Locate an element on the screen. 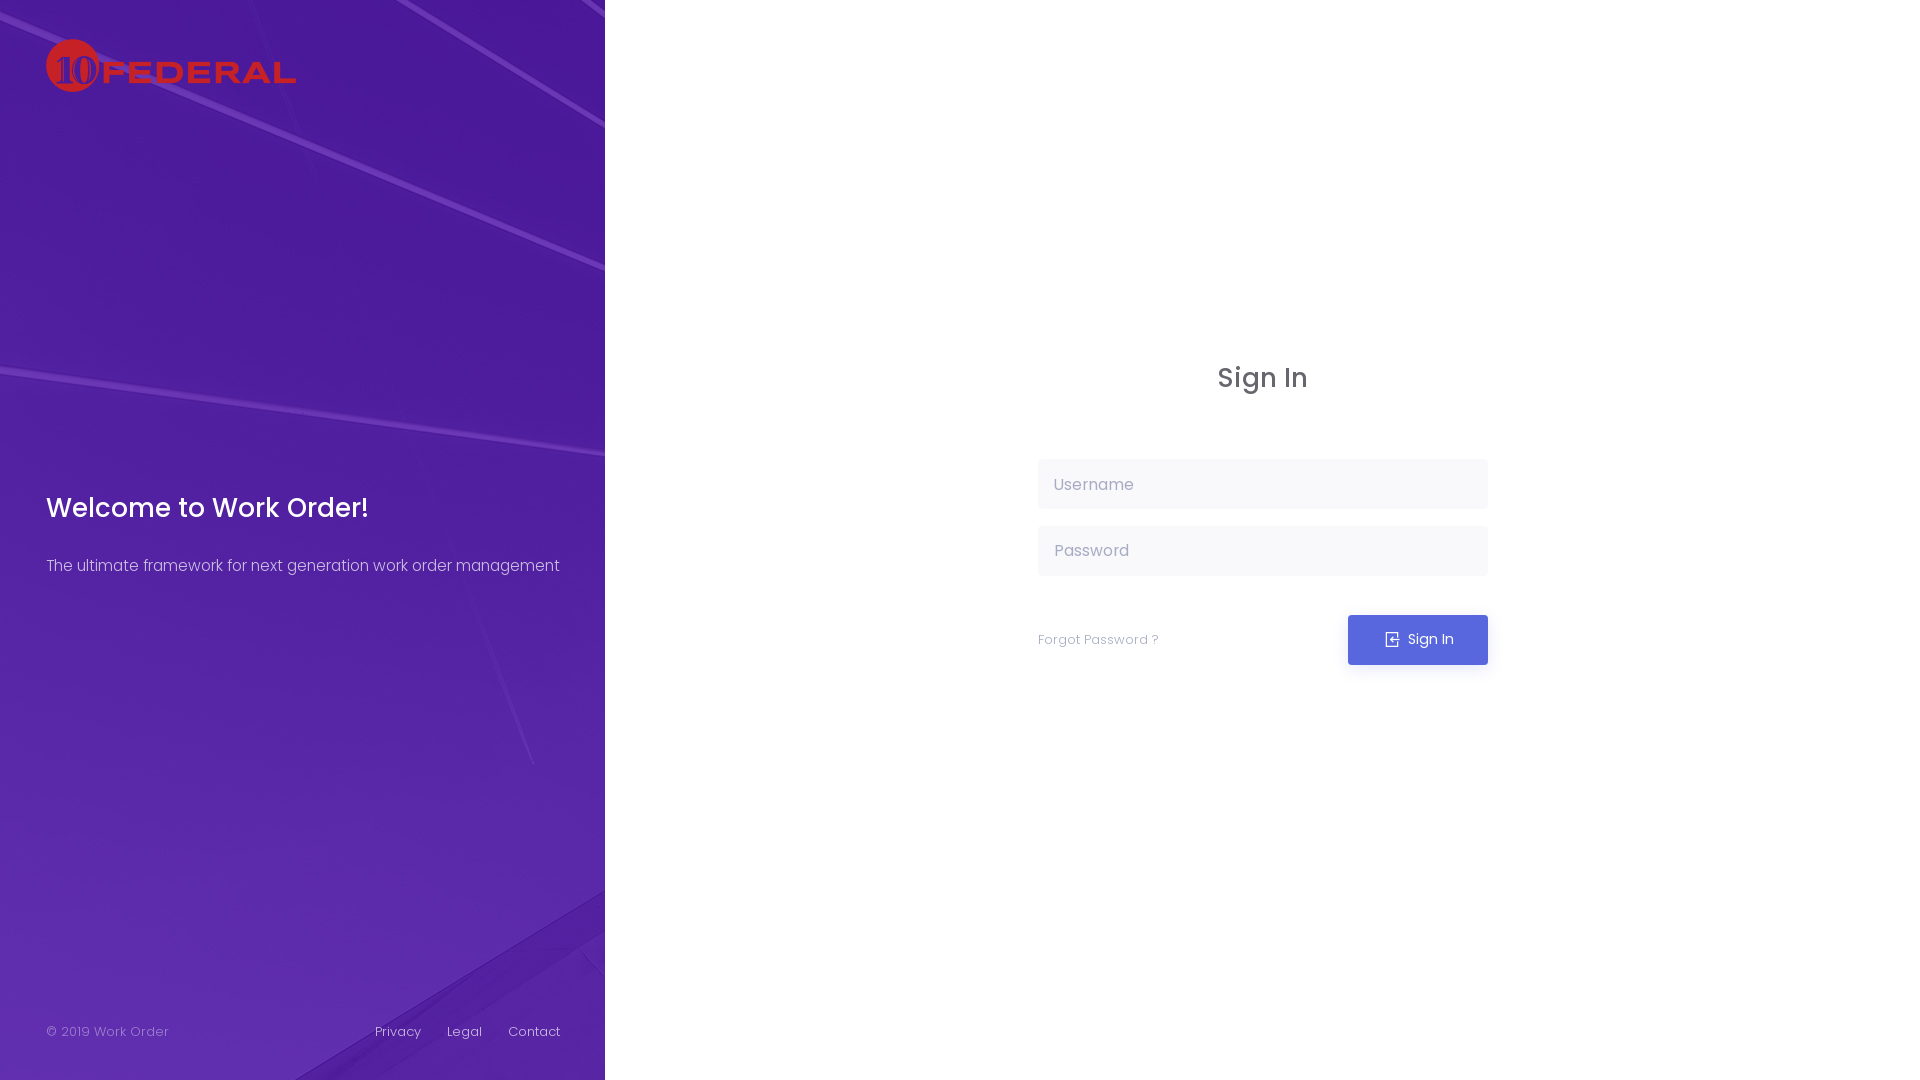 This screenshot has width=1920, height=1080. Sign In is located at coordinates (1418, 640).